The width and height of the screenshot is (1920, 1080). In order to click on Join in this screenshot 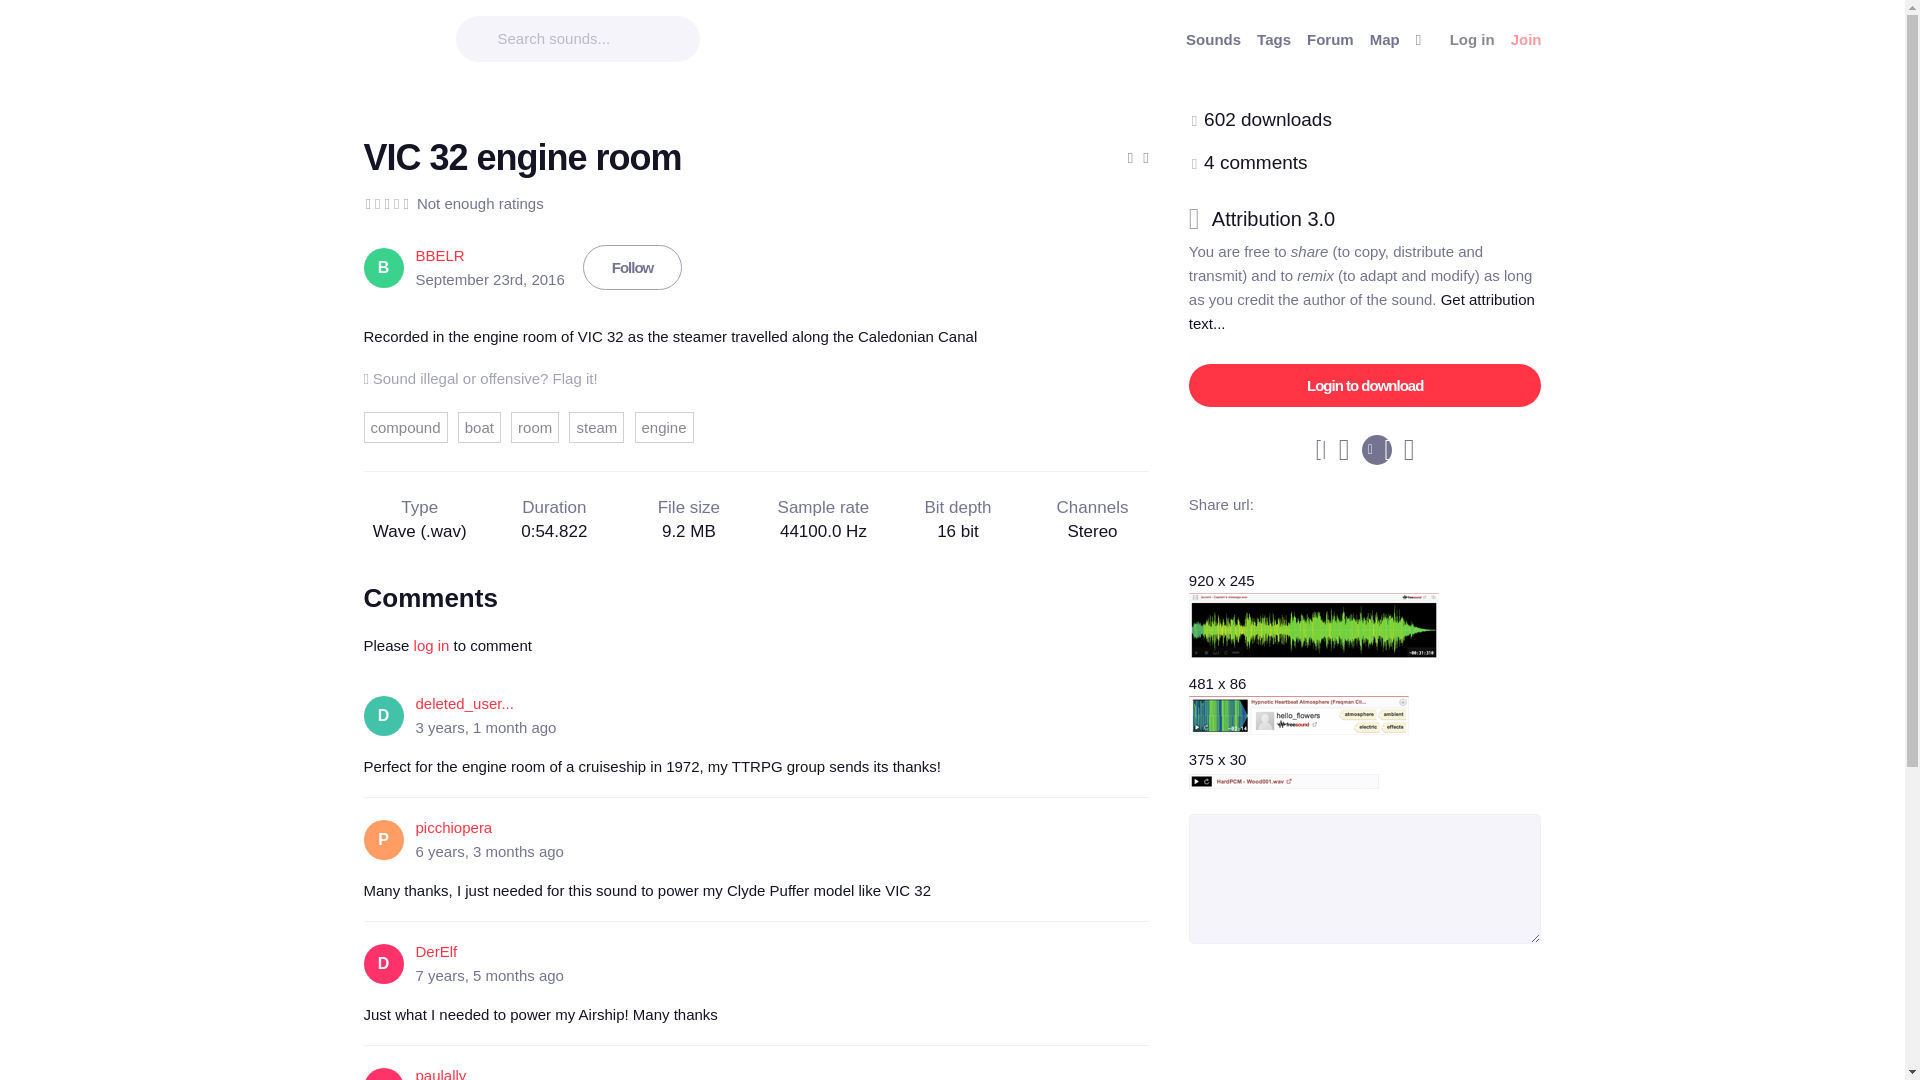, I will do `click(1526, 39)`.